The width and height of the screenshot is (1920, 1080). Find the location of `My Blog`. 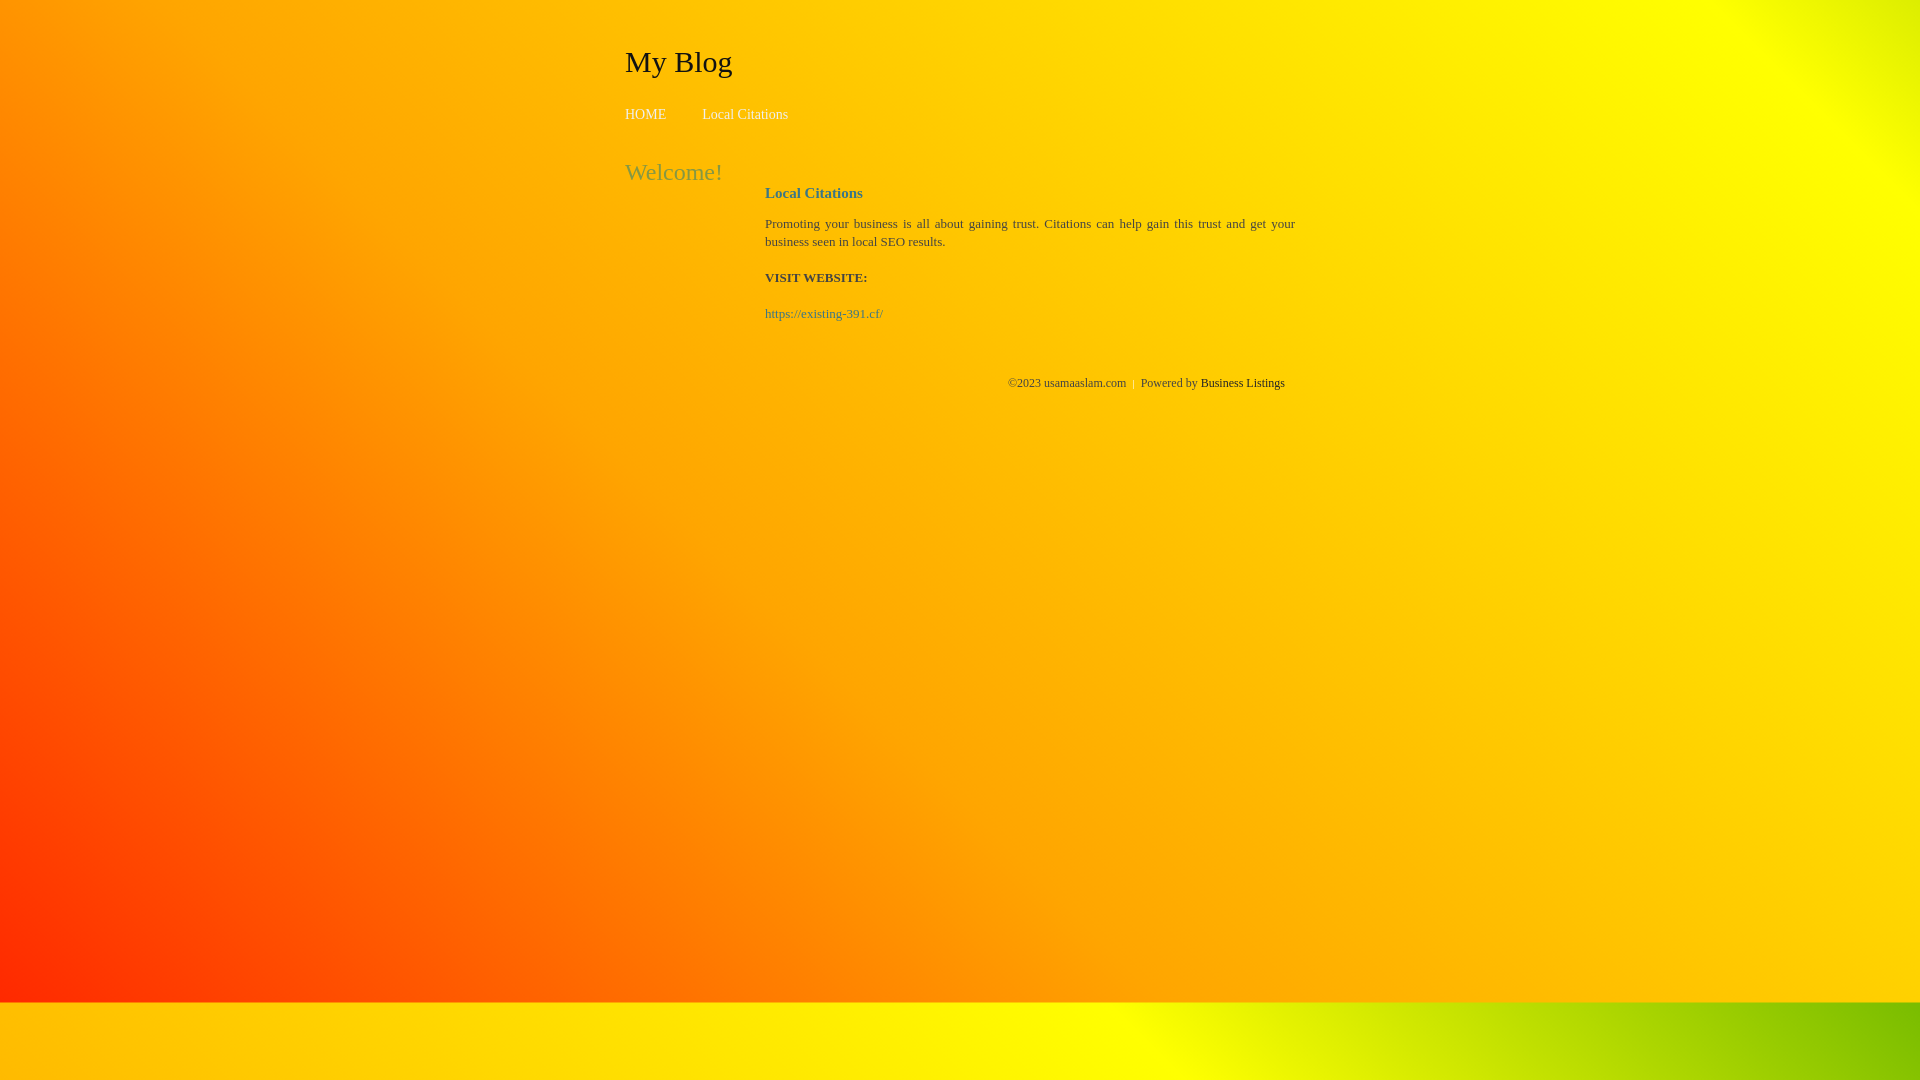

My Blog is located at coordinates (679, 61).